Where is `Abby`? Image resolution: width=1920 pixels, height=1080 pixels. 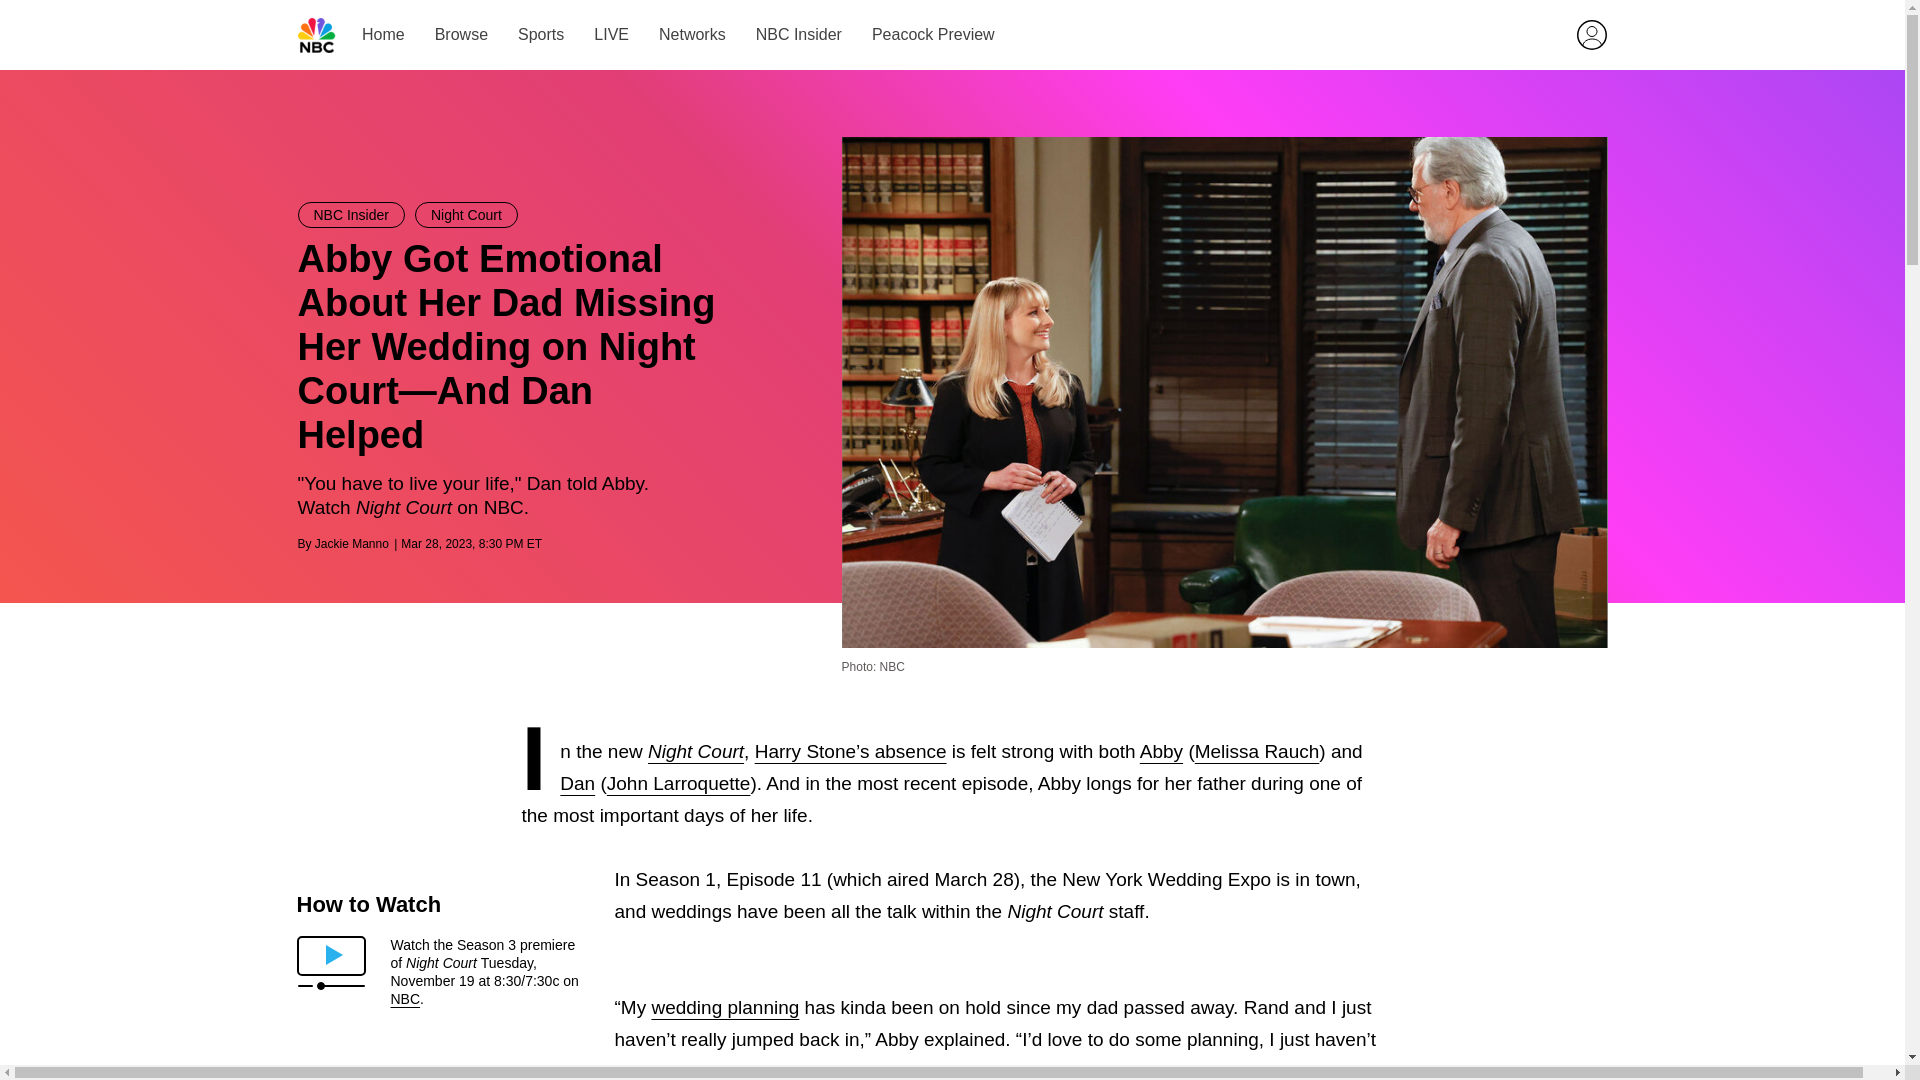
Abby is located at coordinates (1161, 751).